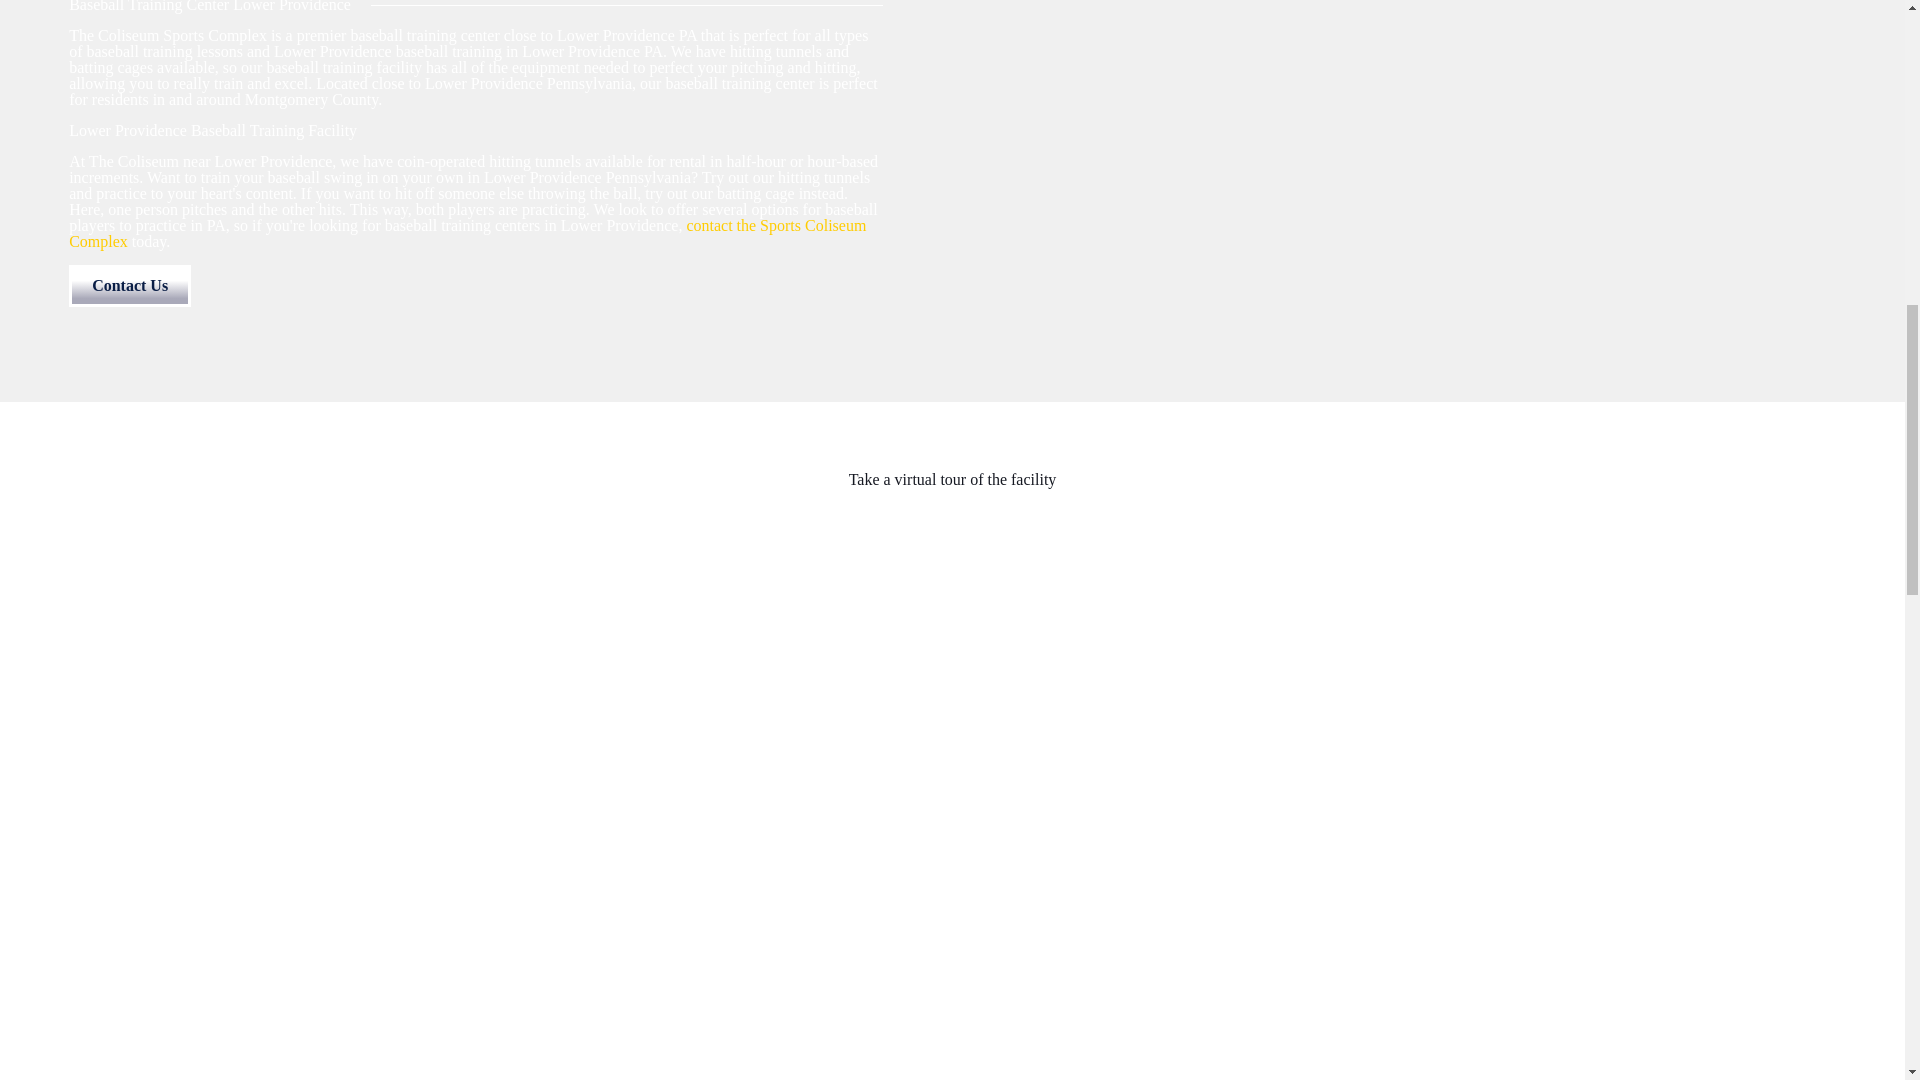 The image size is (1920, 1080). What do you see at coordinates (467, 233) in the screenshot?
I see `contact the Sports Coliseum Complex` at bounding box center [467, 233].